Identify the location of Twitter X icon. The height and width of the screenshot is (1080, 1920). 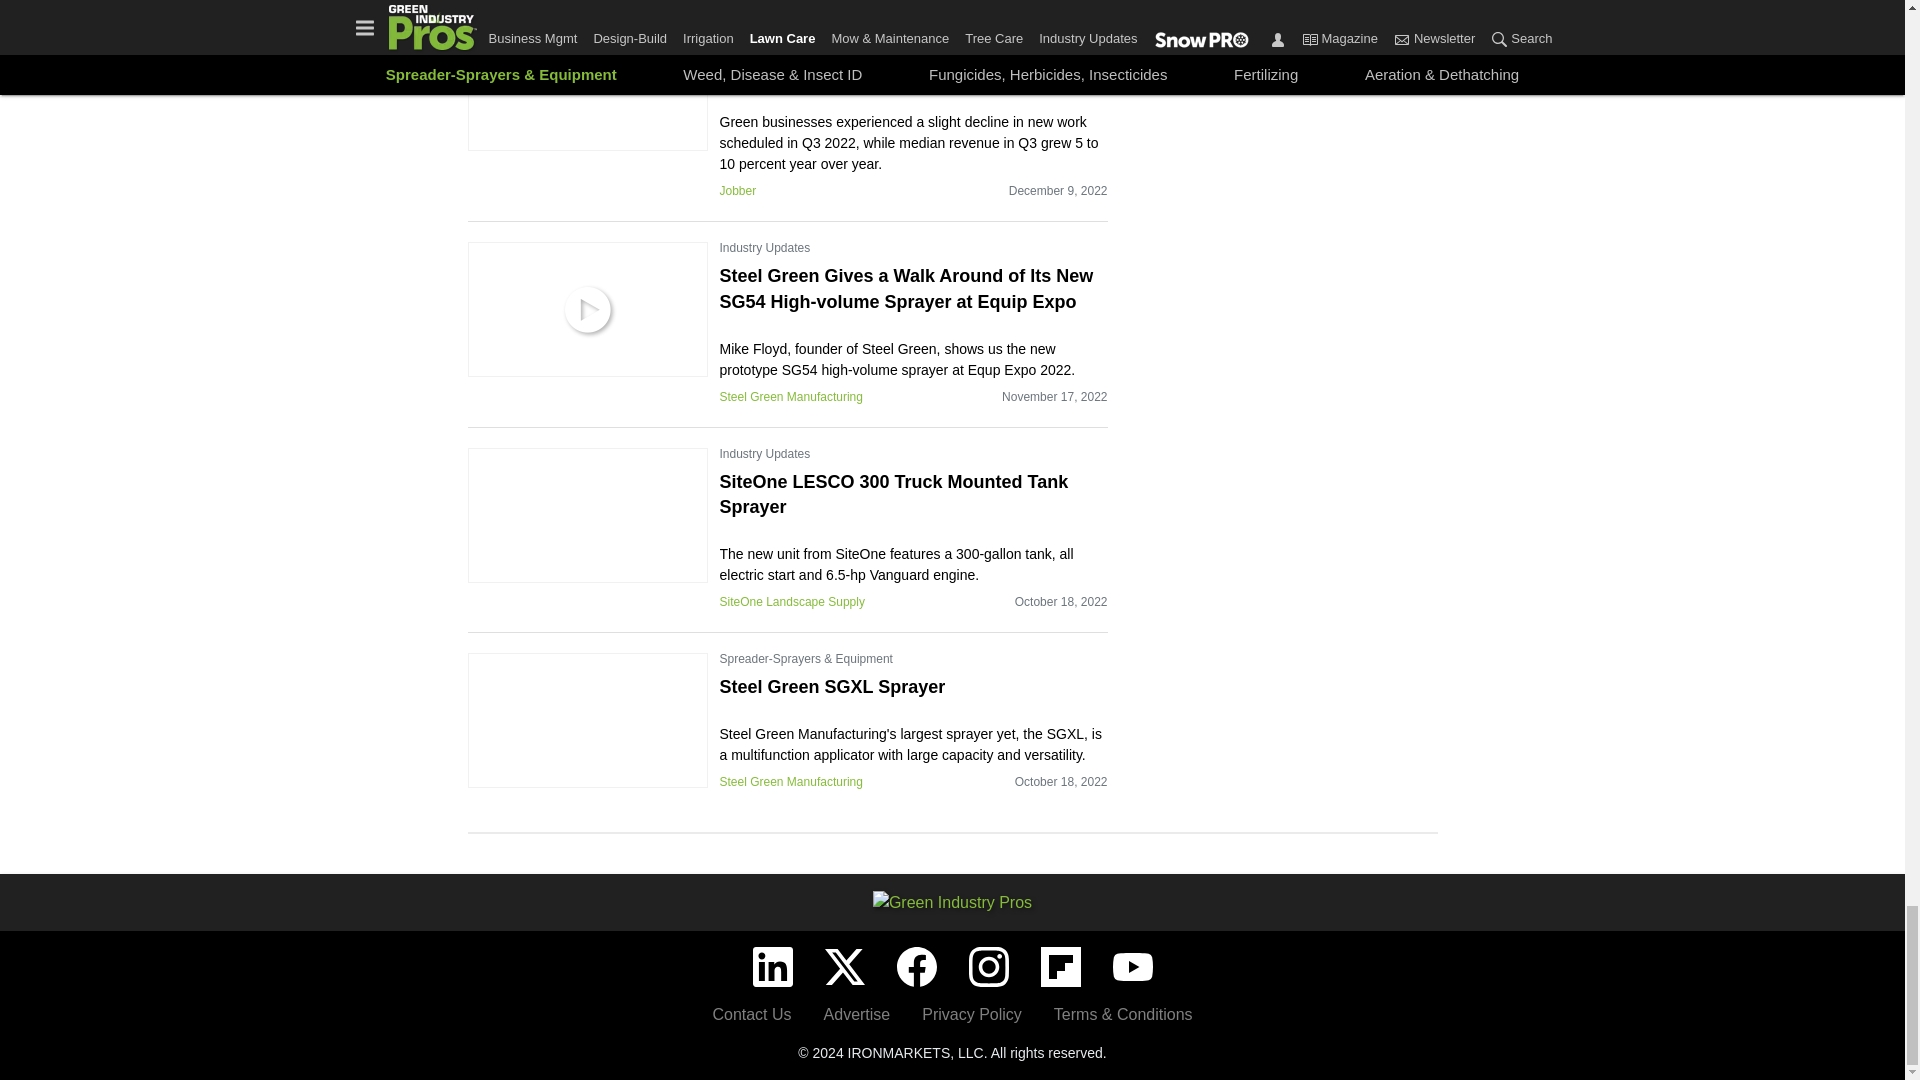
(844, 967).